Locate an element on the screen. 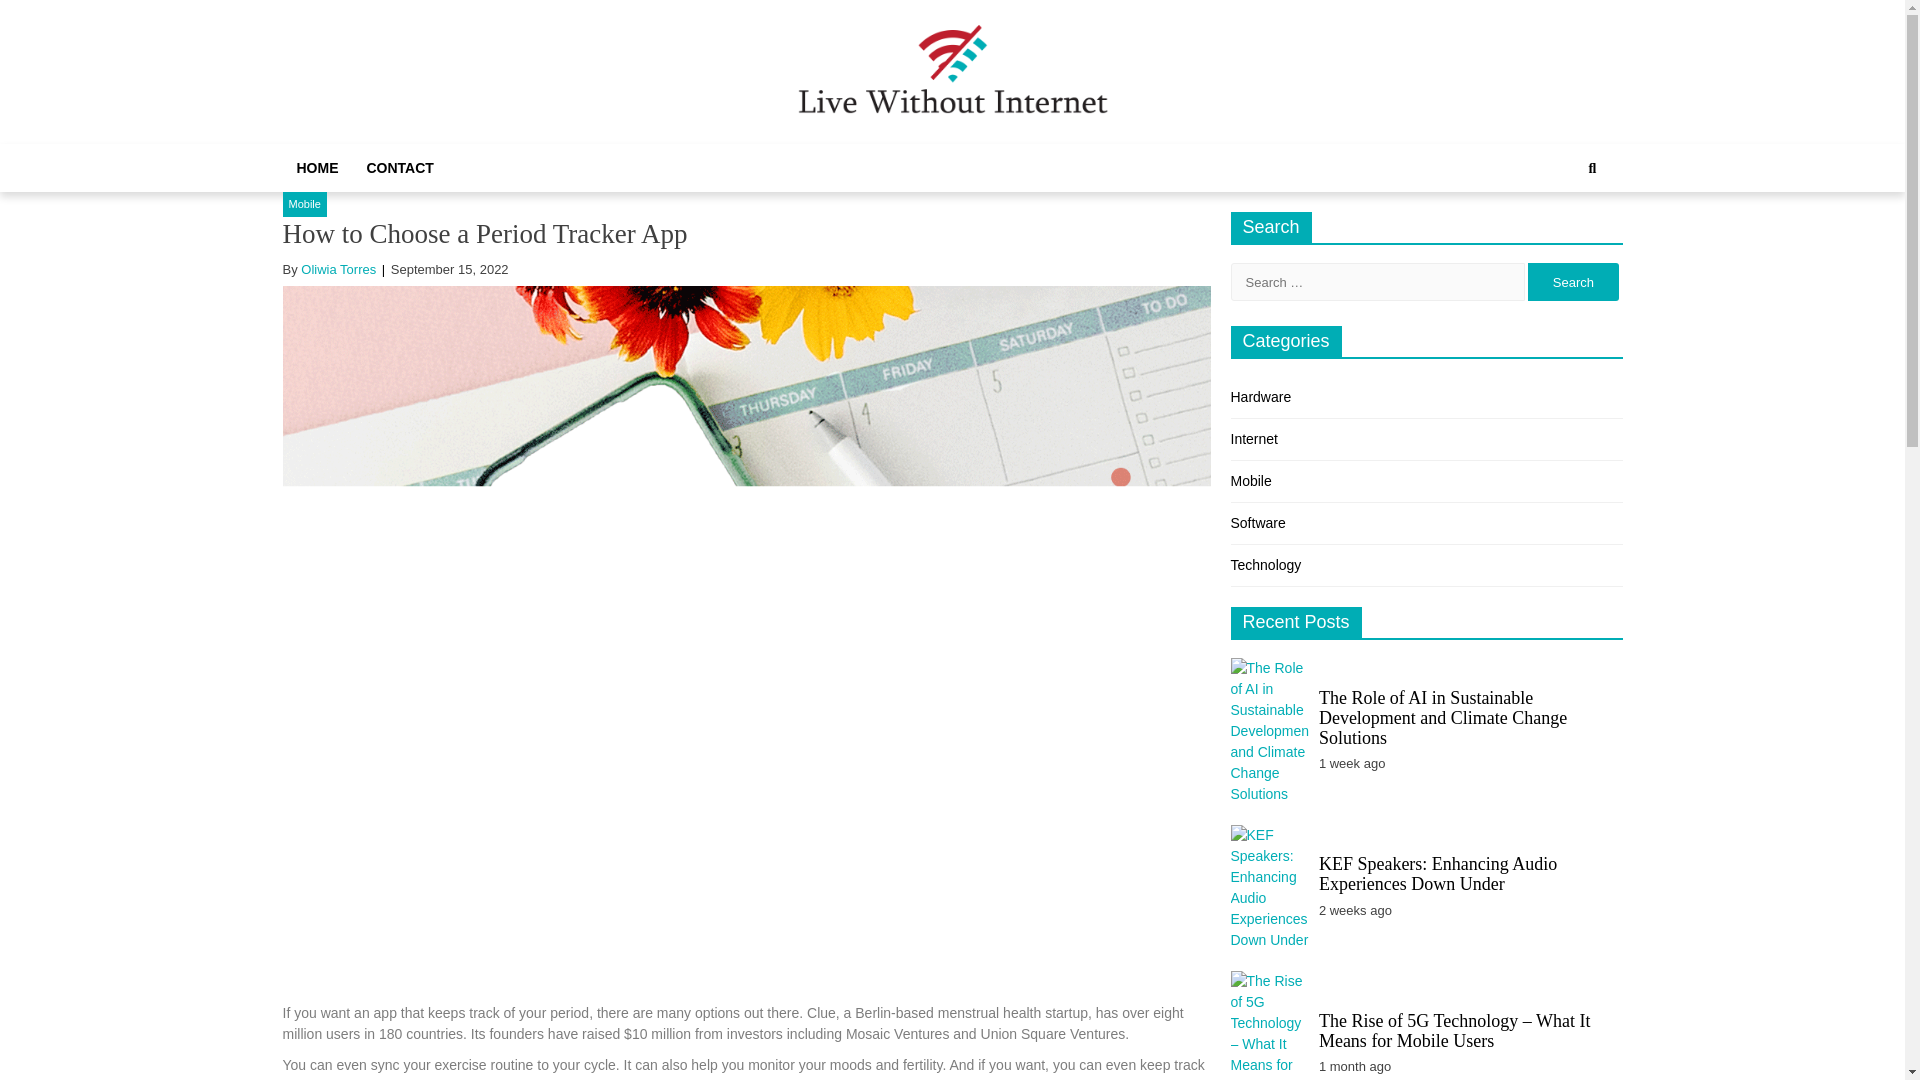 The width and height of the screenshot is (1920, 1080). Search is located at coordinates (1573, 282).